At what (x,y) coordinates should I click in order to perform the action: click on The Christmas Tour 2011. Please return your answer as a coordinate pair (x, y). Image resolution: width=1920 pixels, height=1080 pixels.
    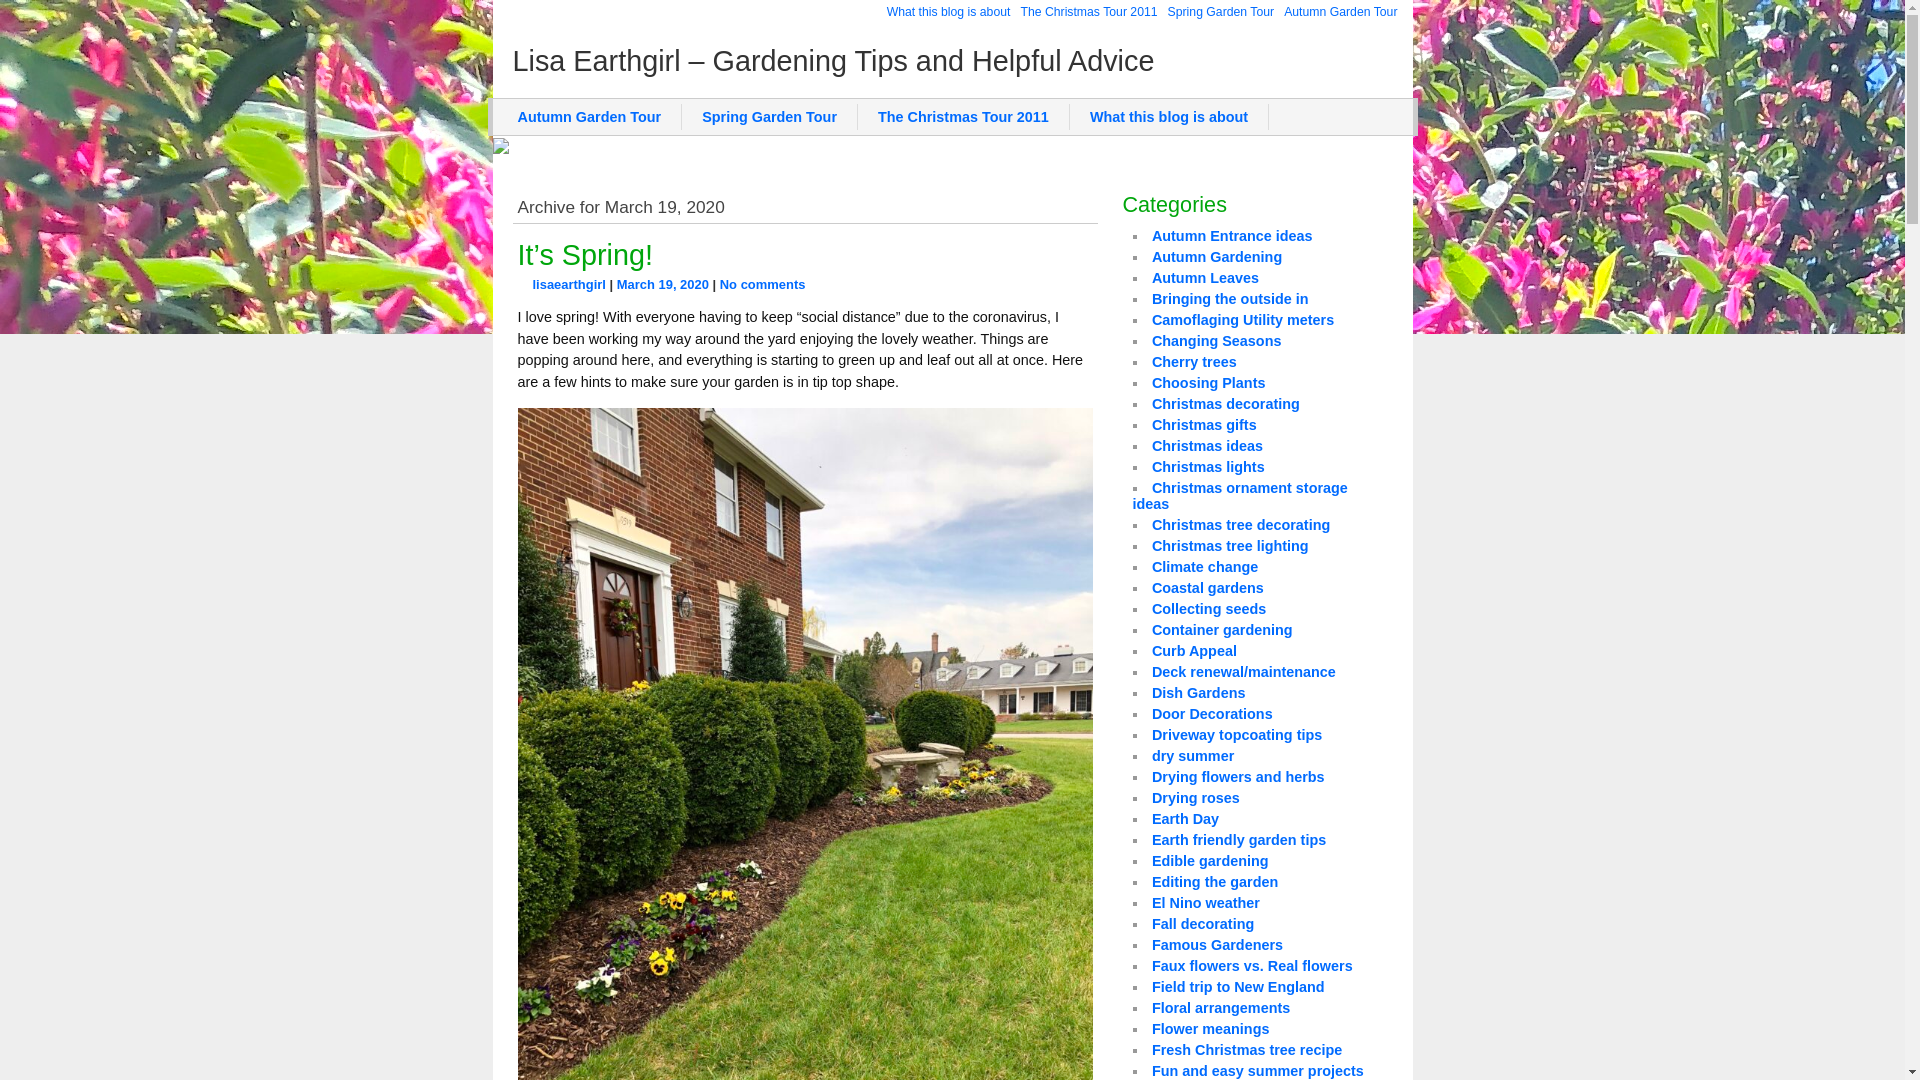
    Looking at the image, I should click on (1088, 12).